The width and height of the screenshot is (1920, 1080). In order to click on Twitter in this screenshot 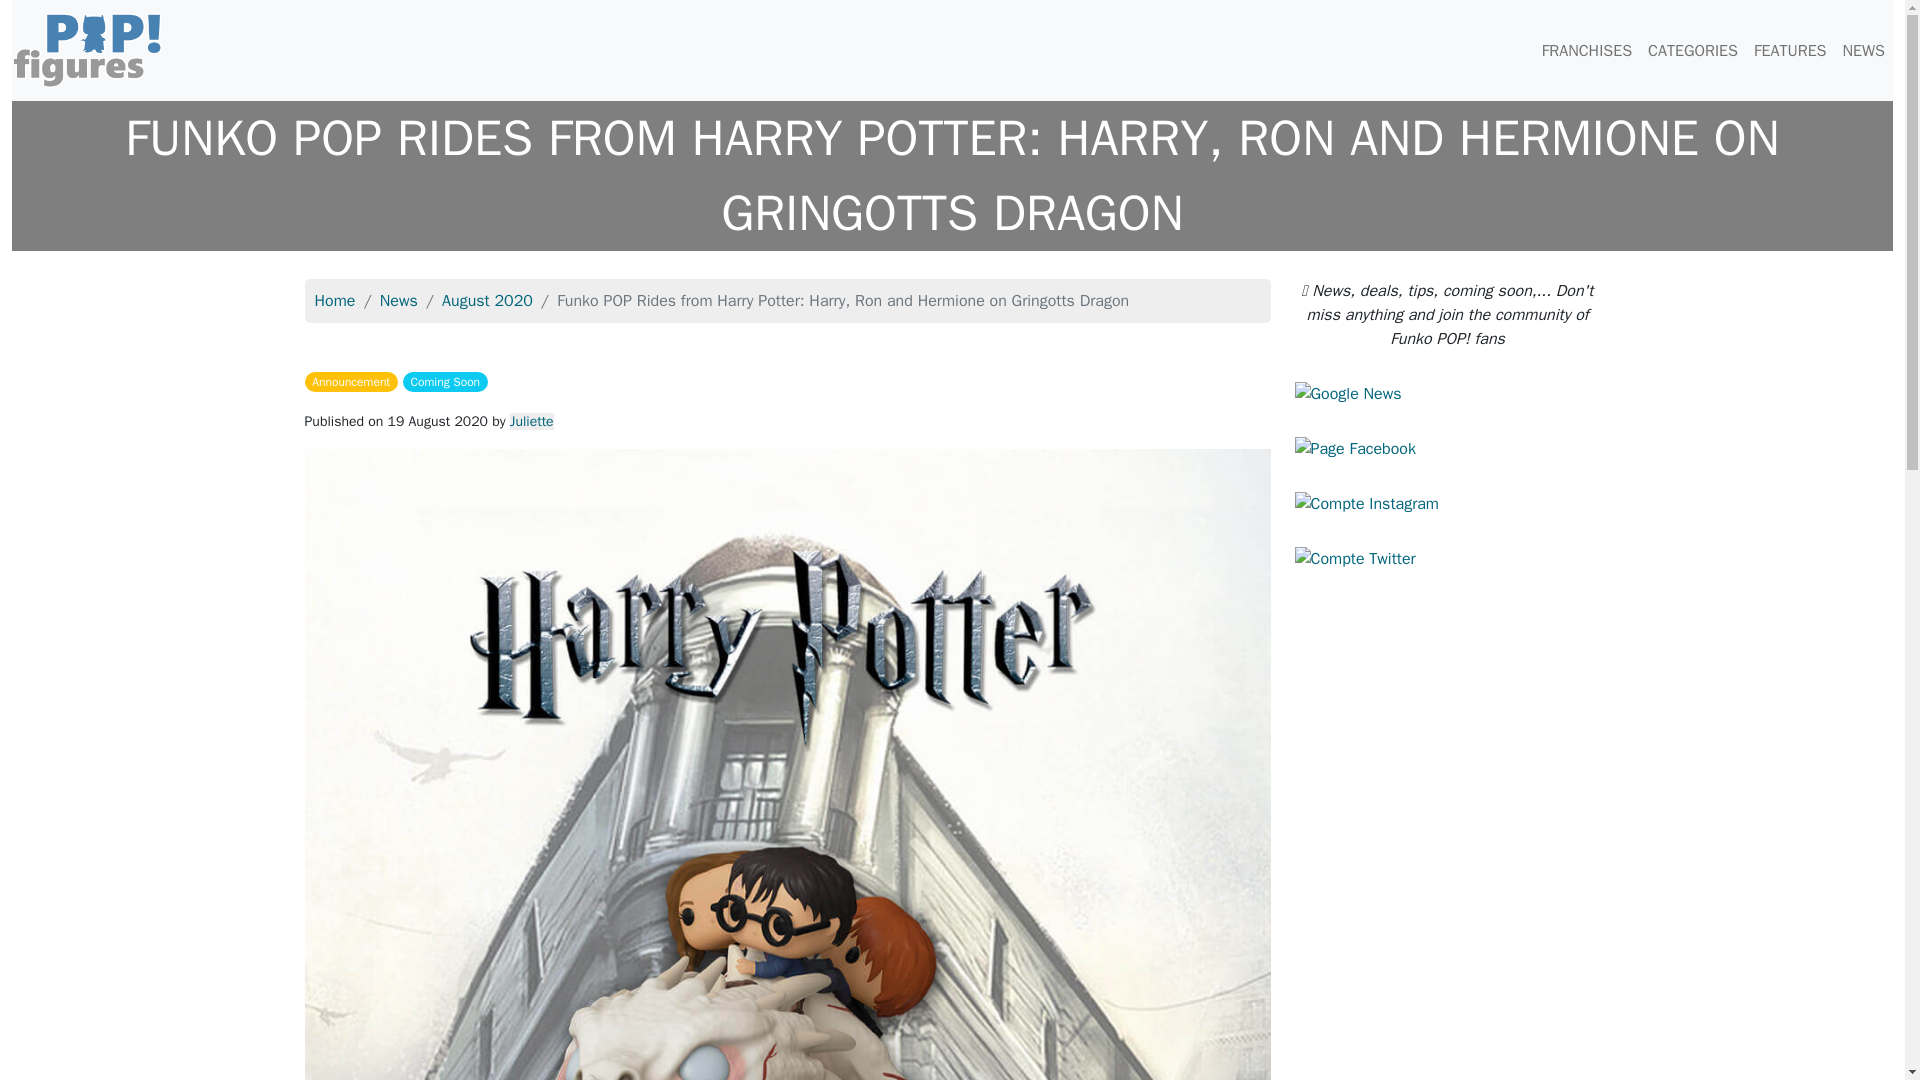, I will do `click(1354, 558)`.